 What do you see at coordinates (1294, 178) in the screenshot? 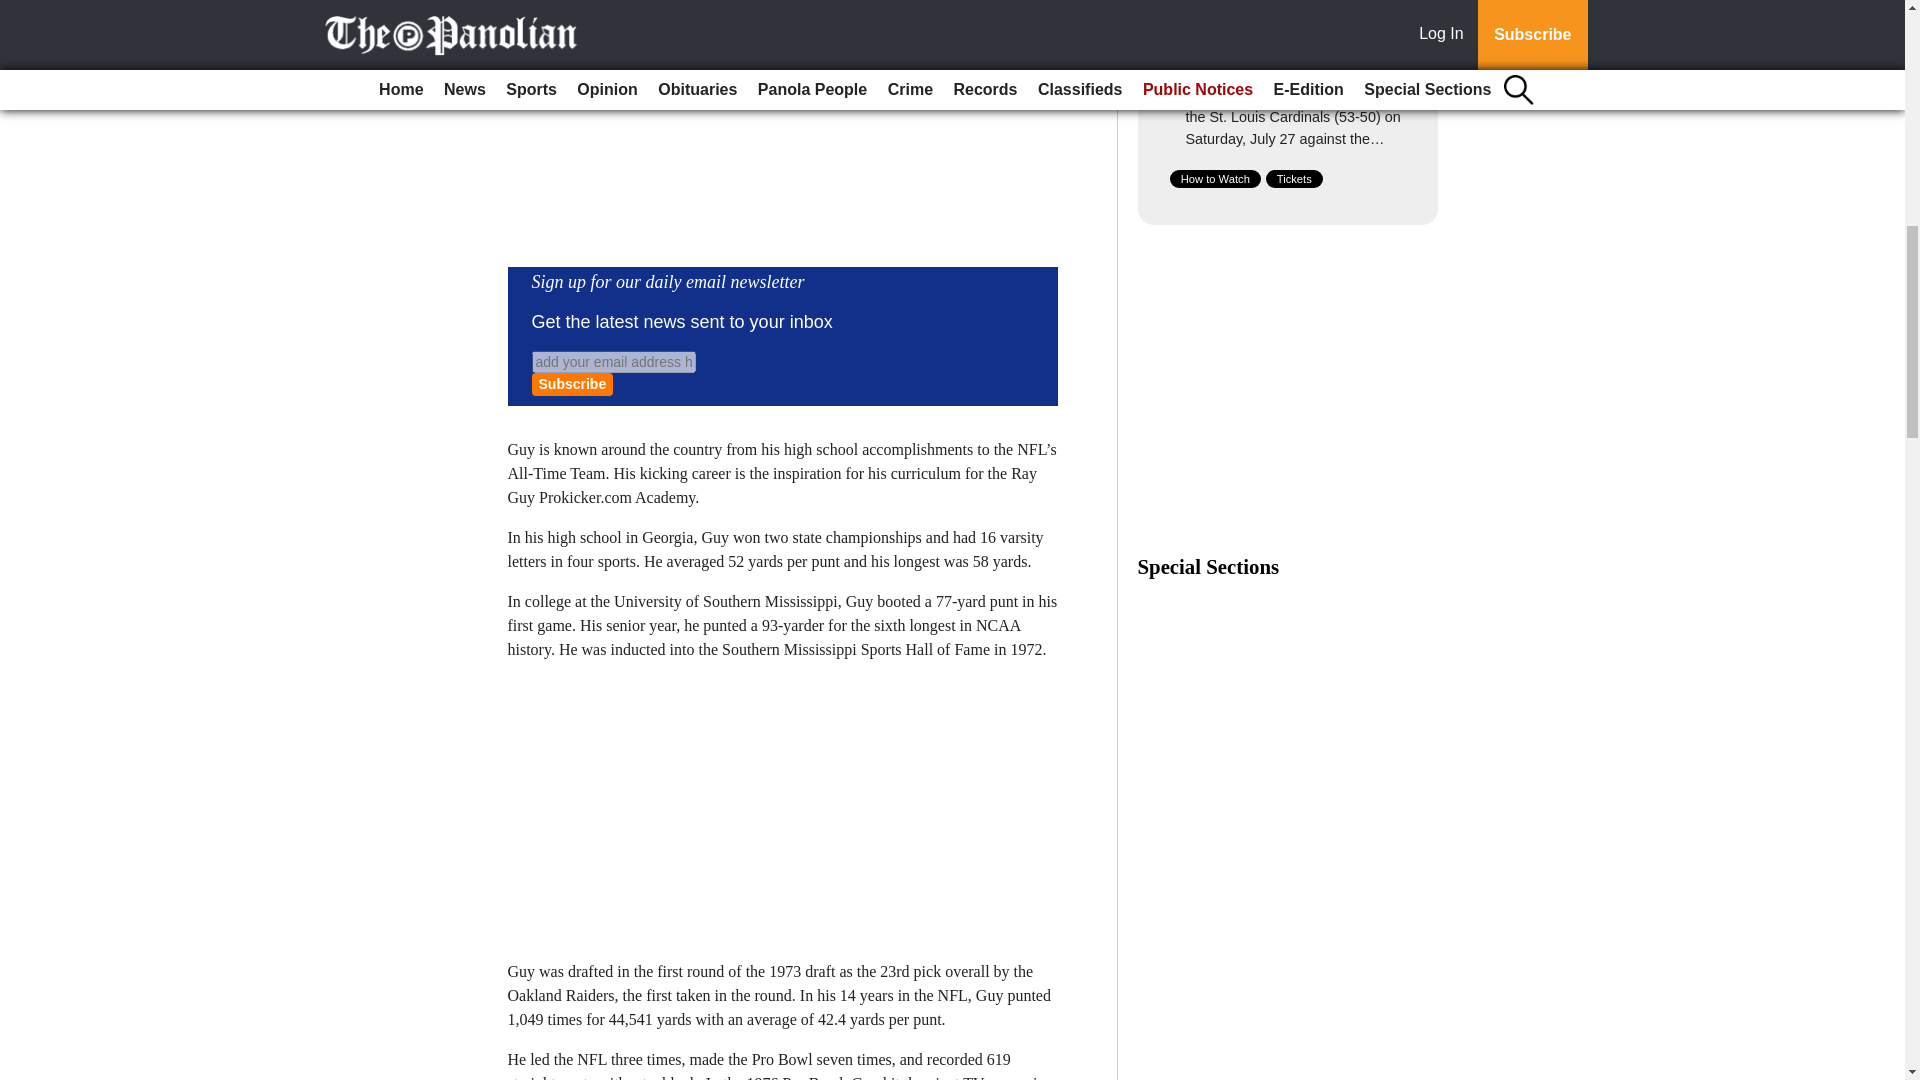
I see `Tickets` at bounding box center [1294, 178].